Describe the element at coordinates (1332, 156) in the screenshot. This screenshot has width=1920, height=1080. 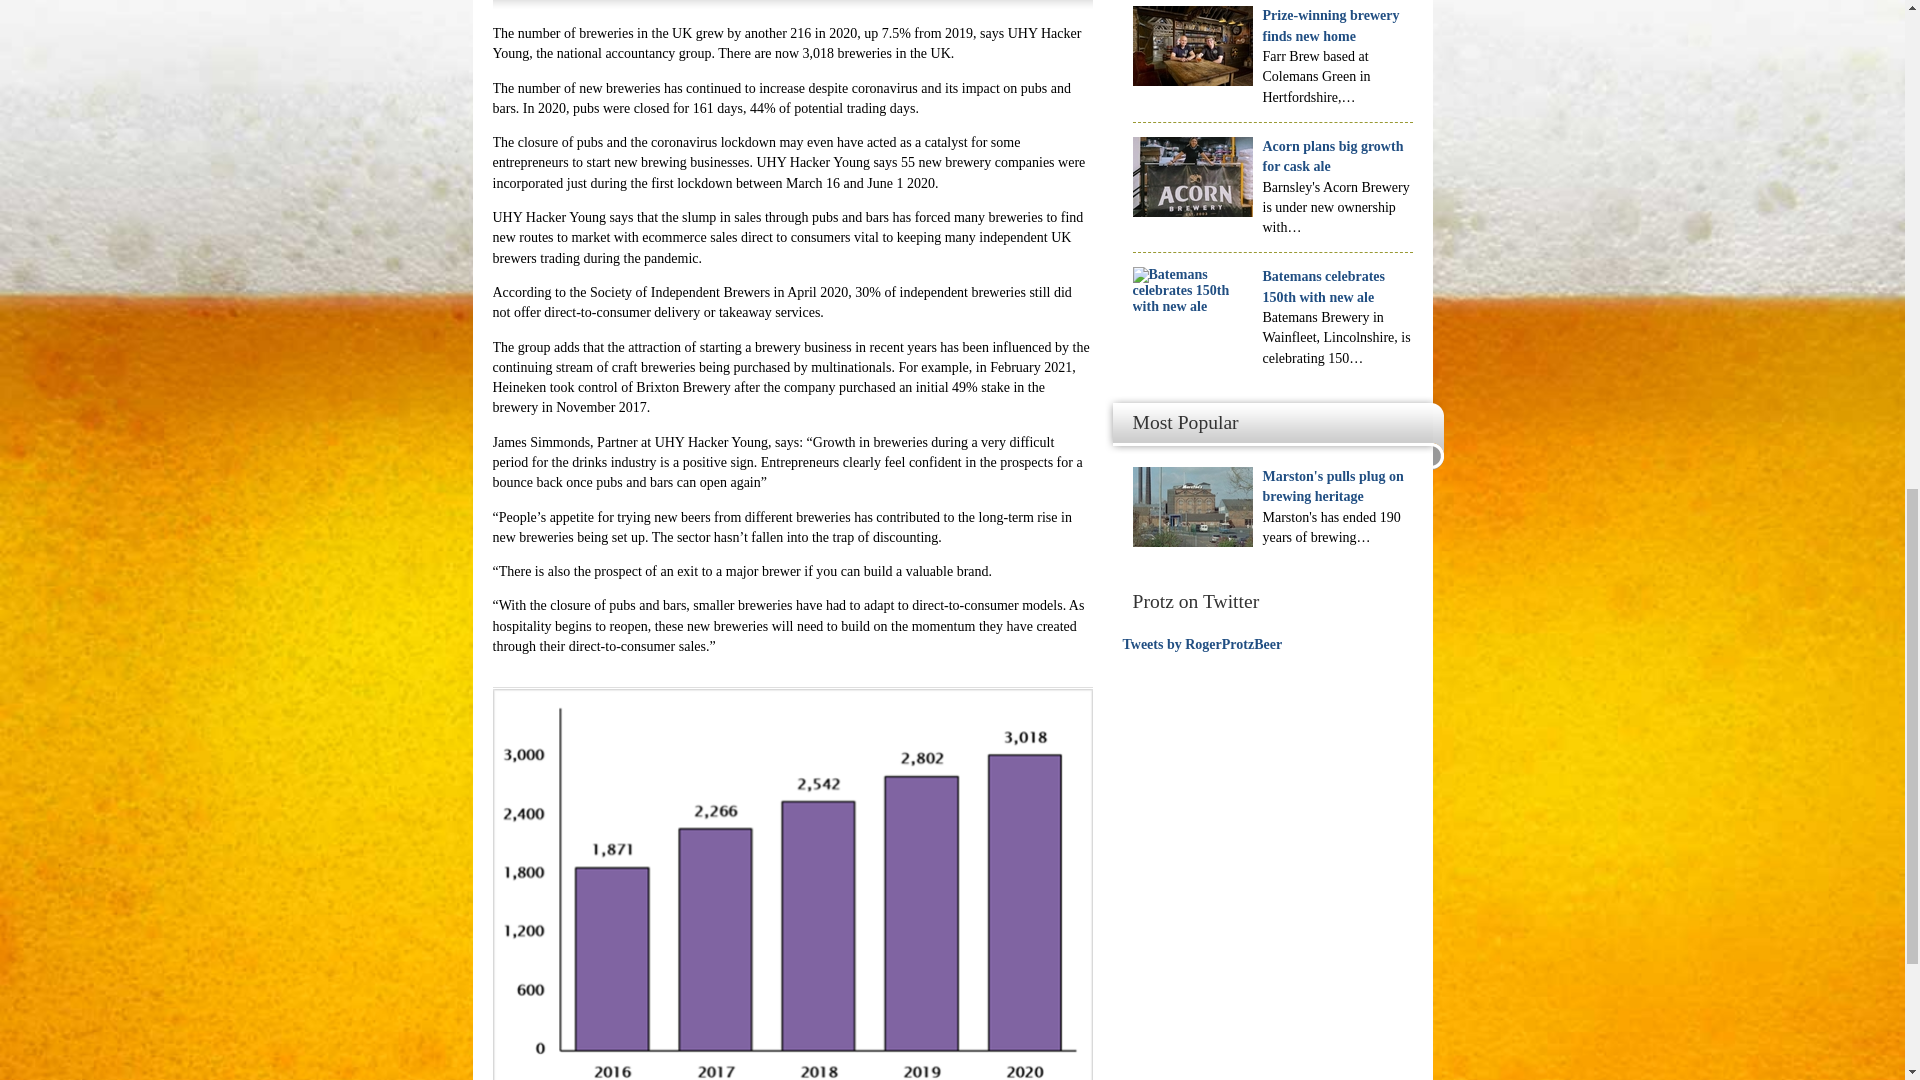
I see `Acorn plans big growth for cask ale` at that location.